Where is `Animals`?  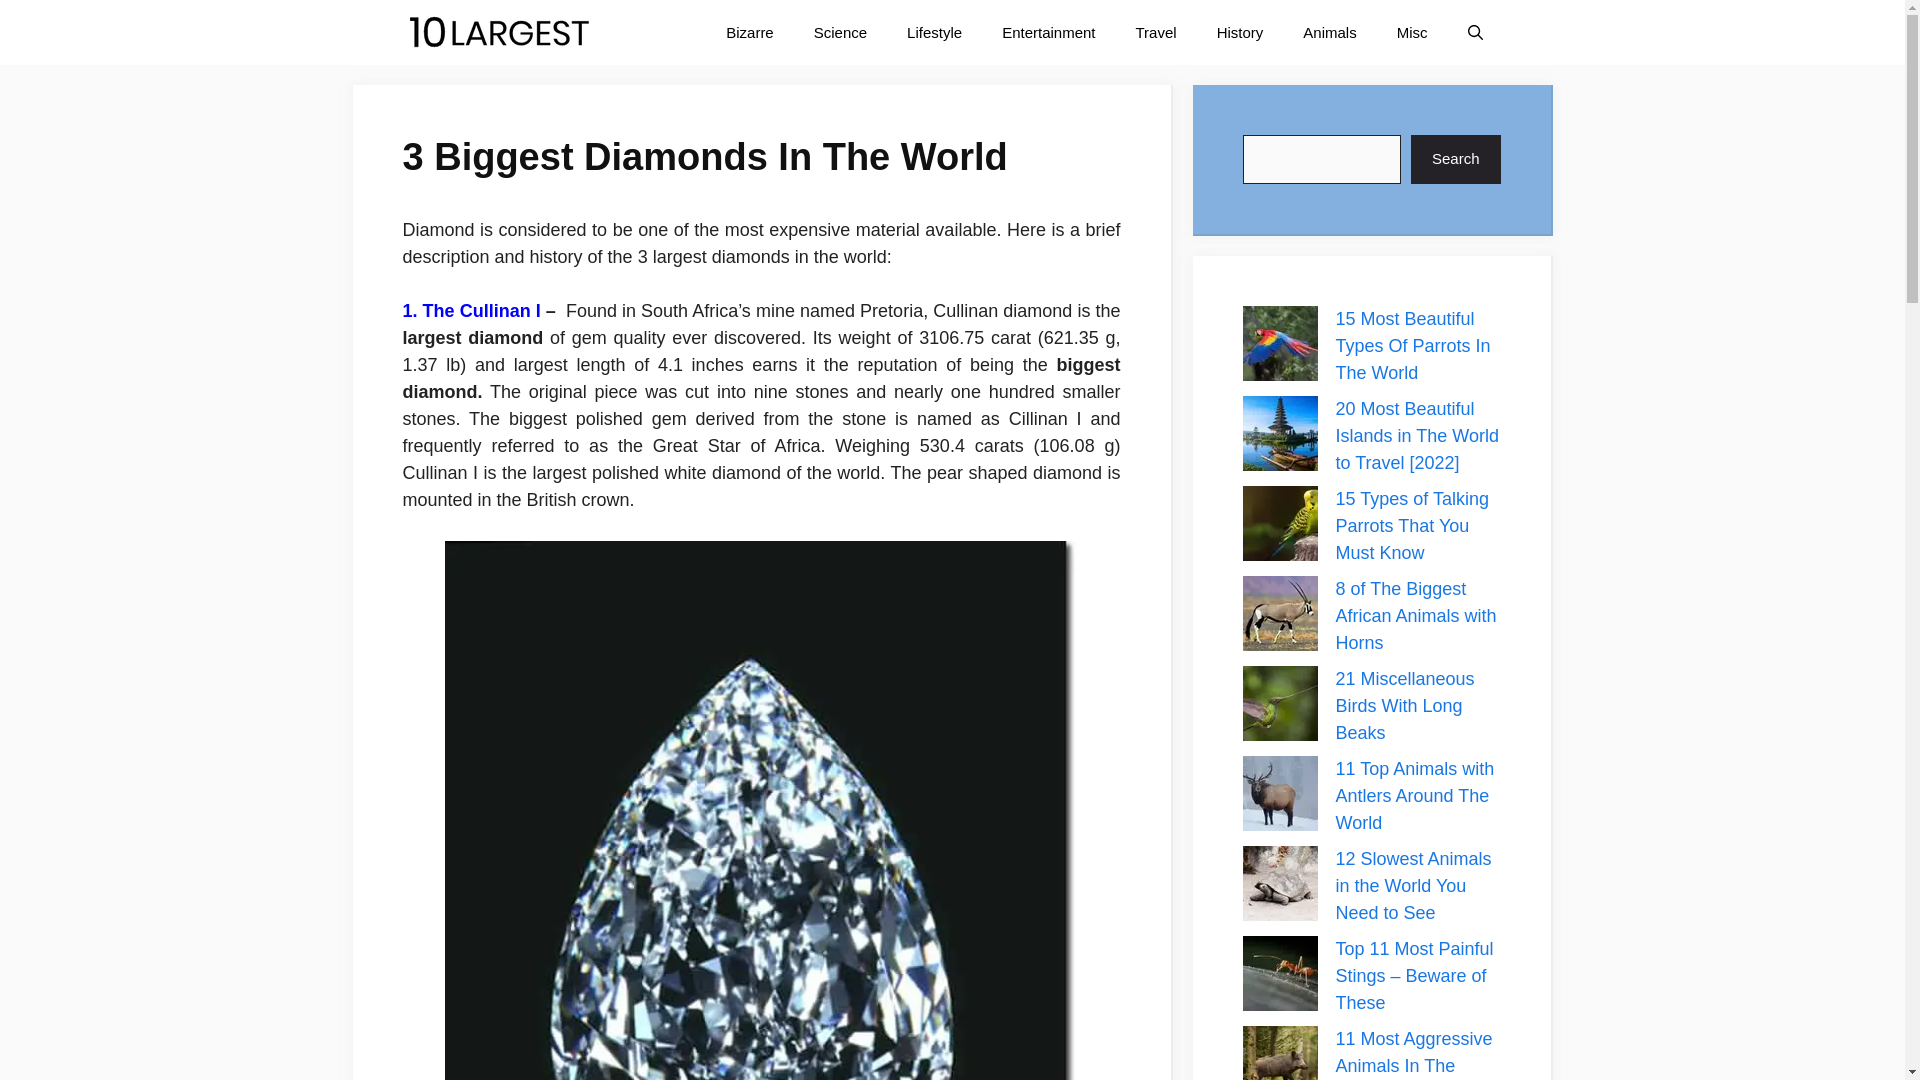 Animals is located at coordinates (1330, 32).